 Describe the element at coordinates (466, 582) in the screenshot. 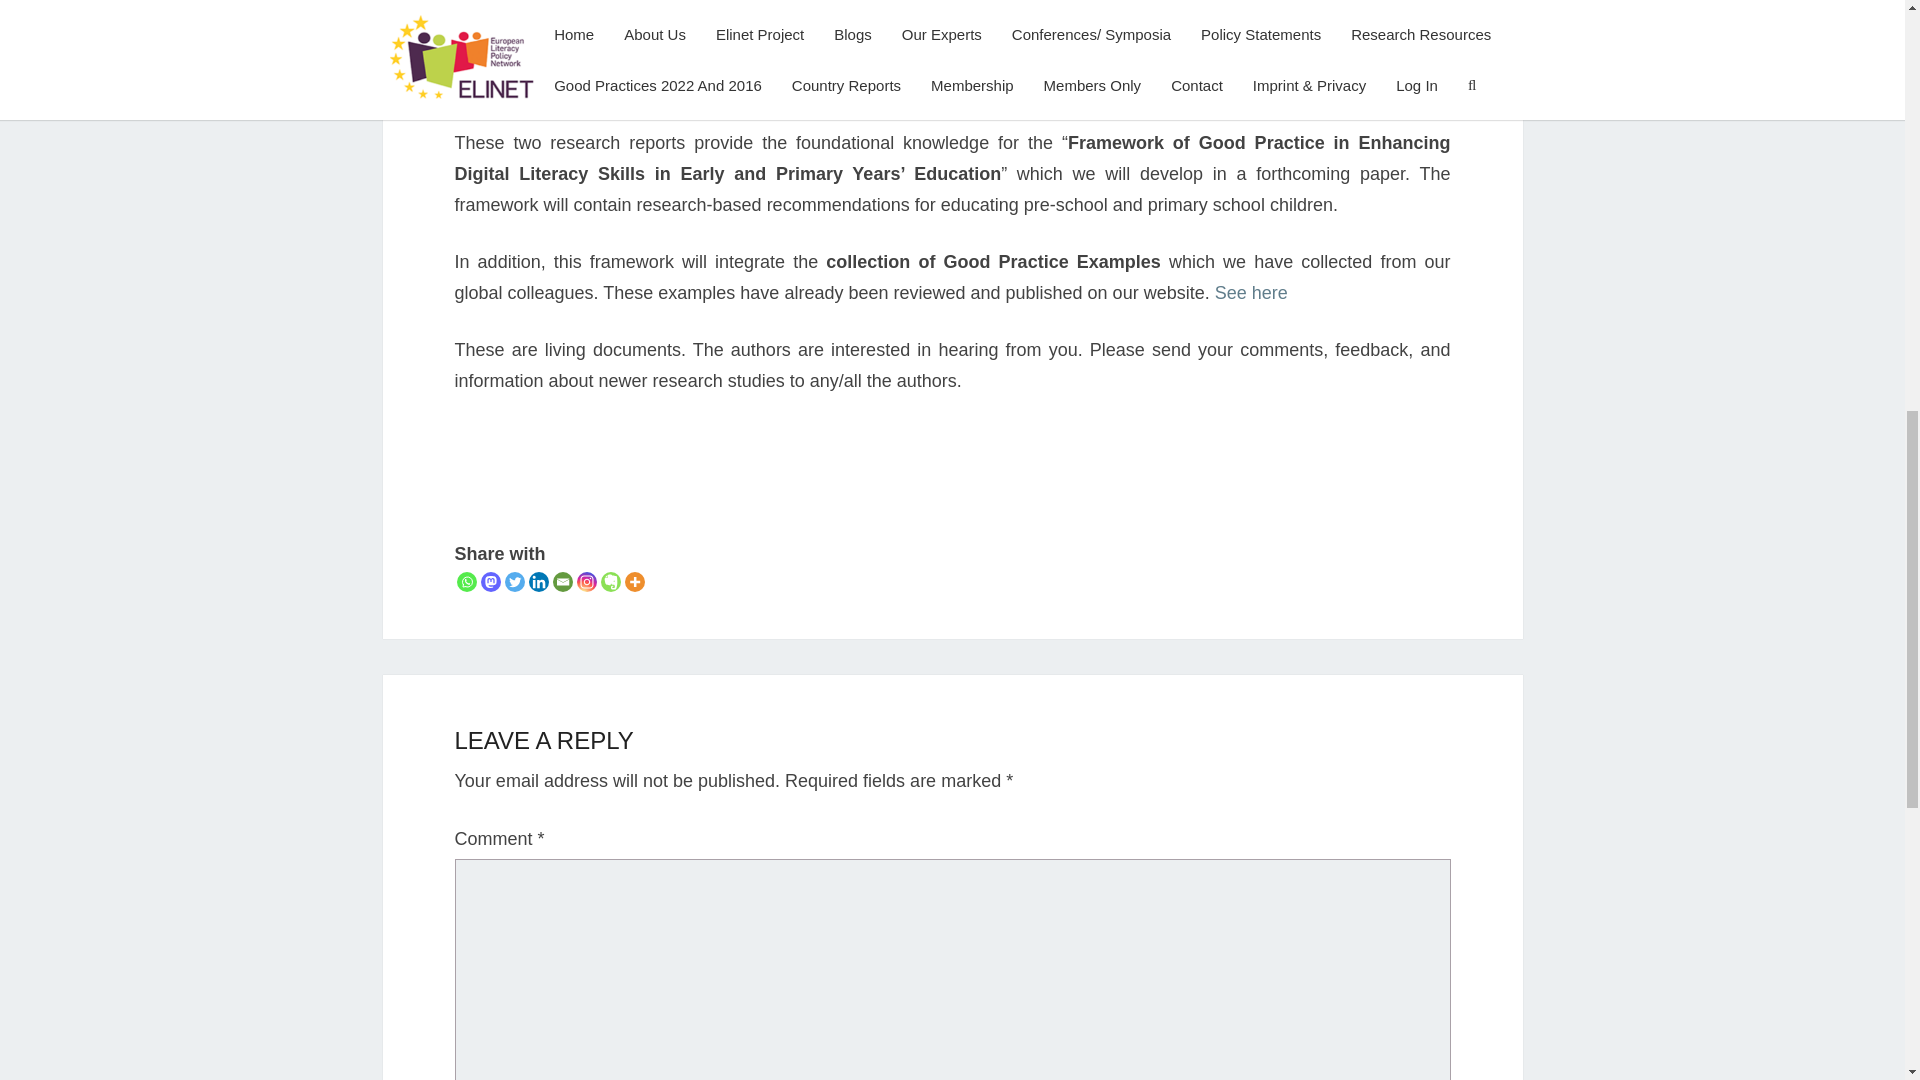

I see `Whatsapp` at that location.